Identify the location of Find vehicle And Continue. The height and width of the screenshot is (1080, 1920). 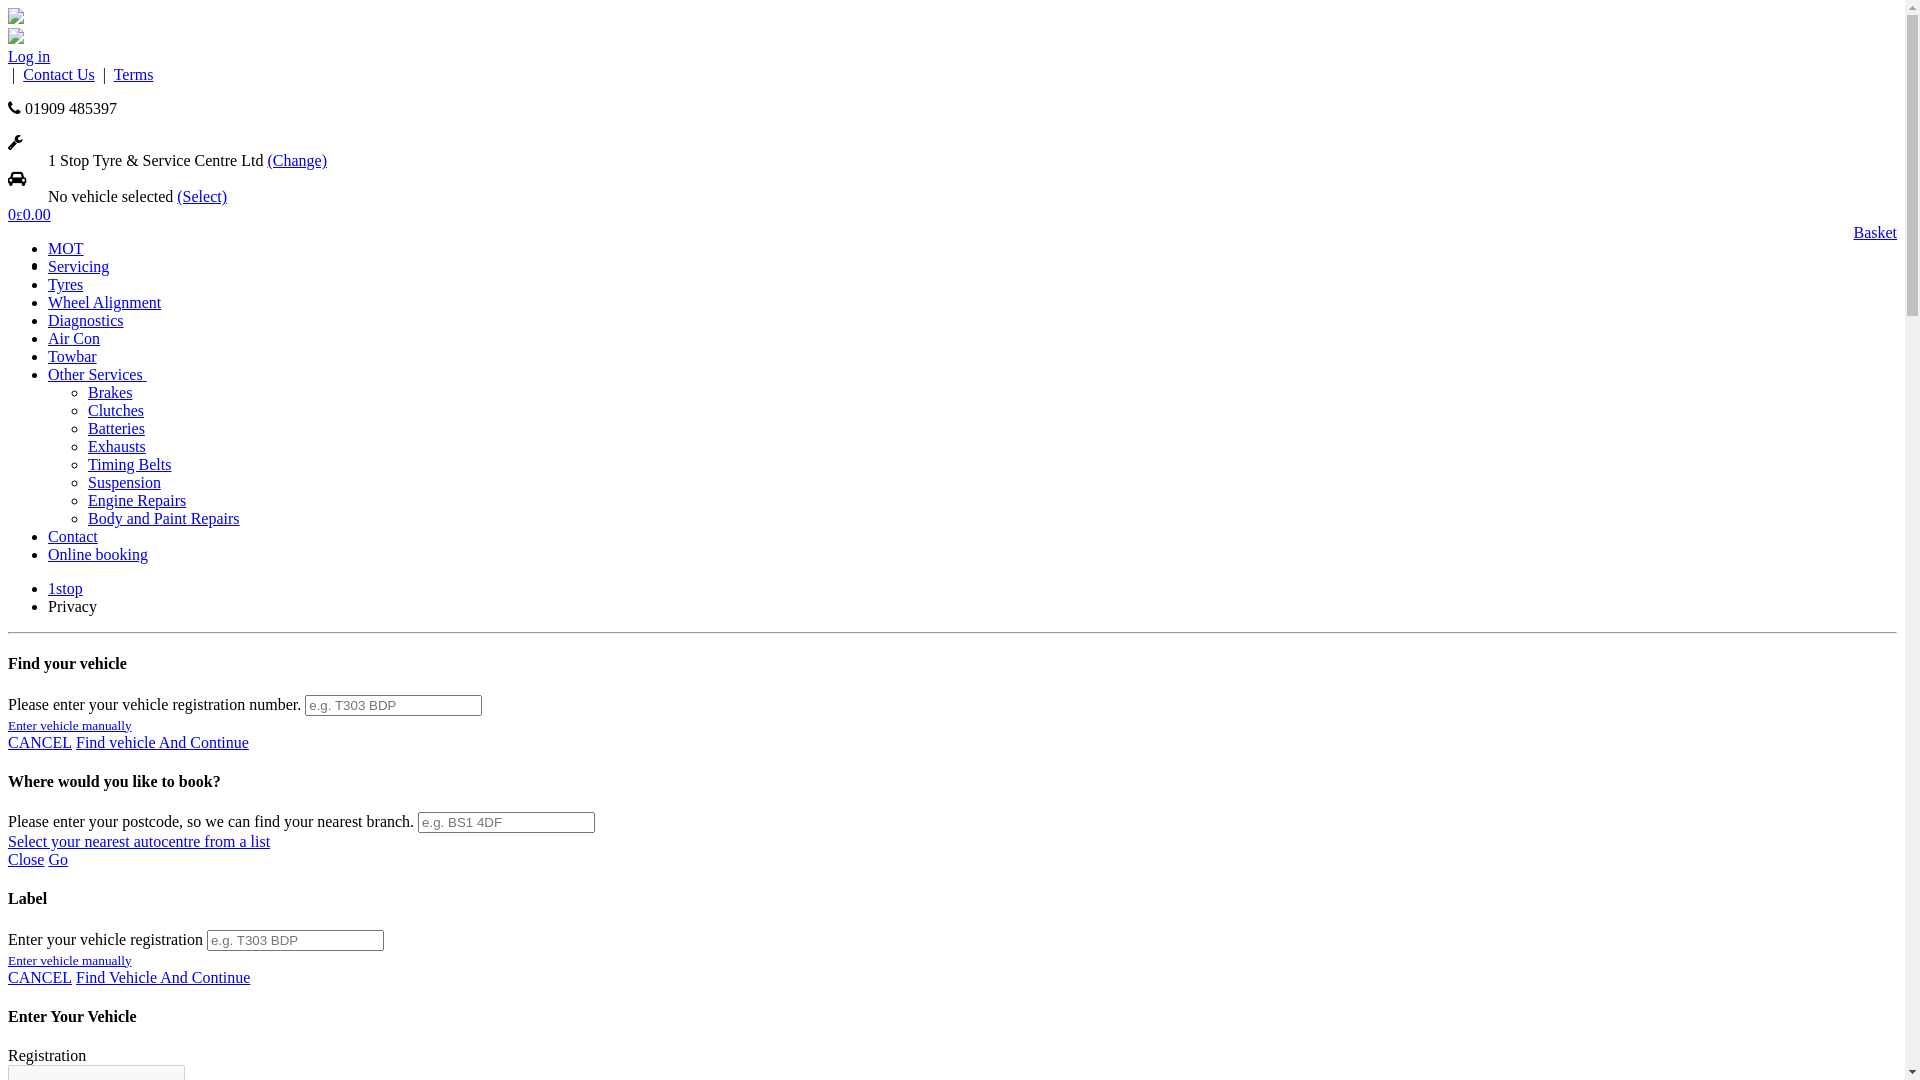
(162, 743).